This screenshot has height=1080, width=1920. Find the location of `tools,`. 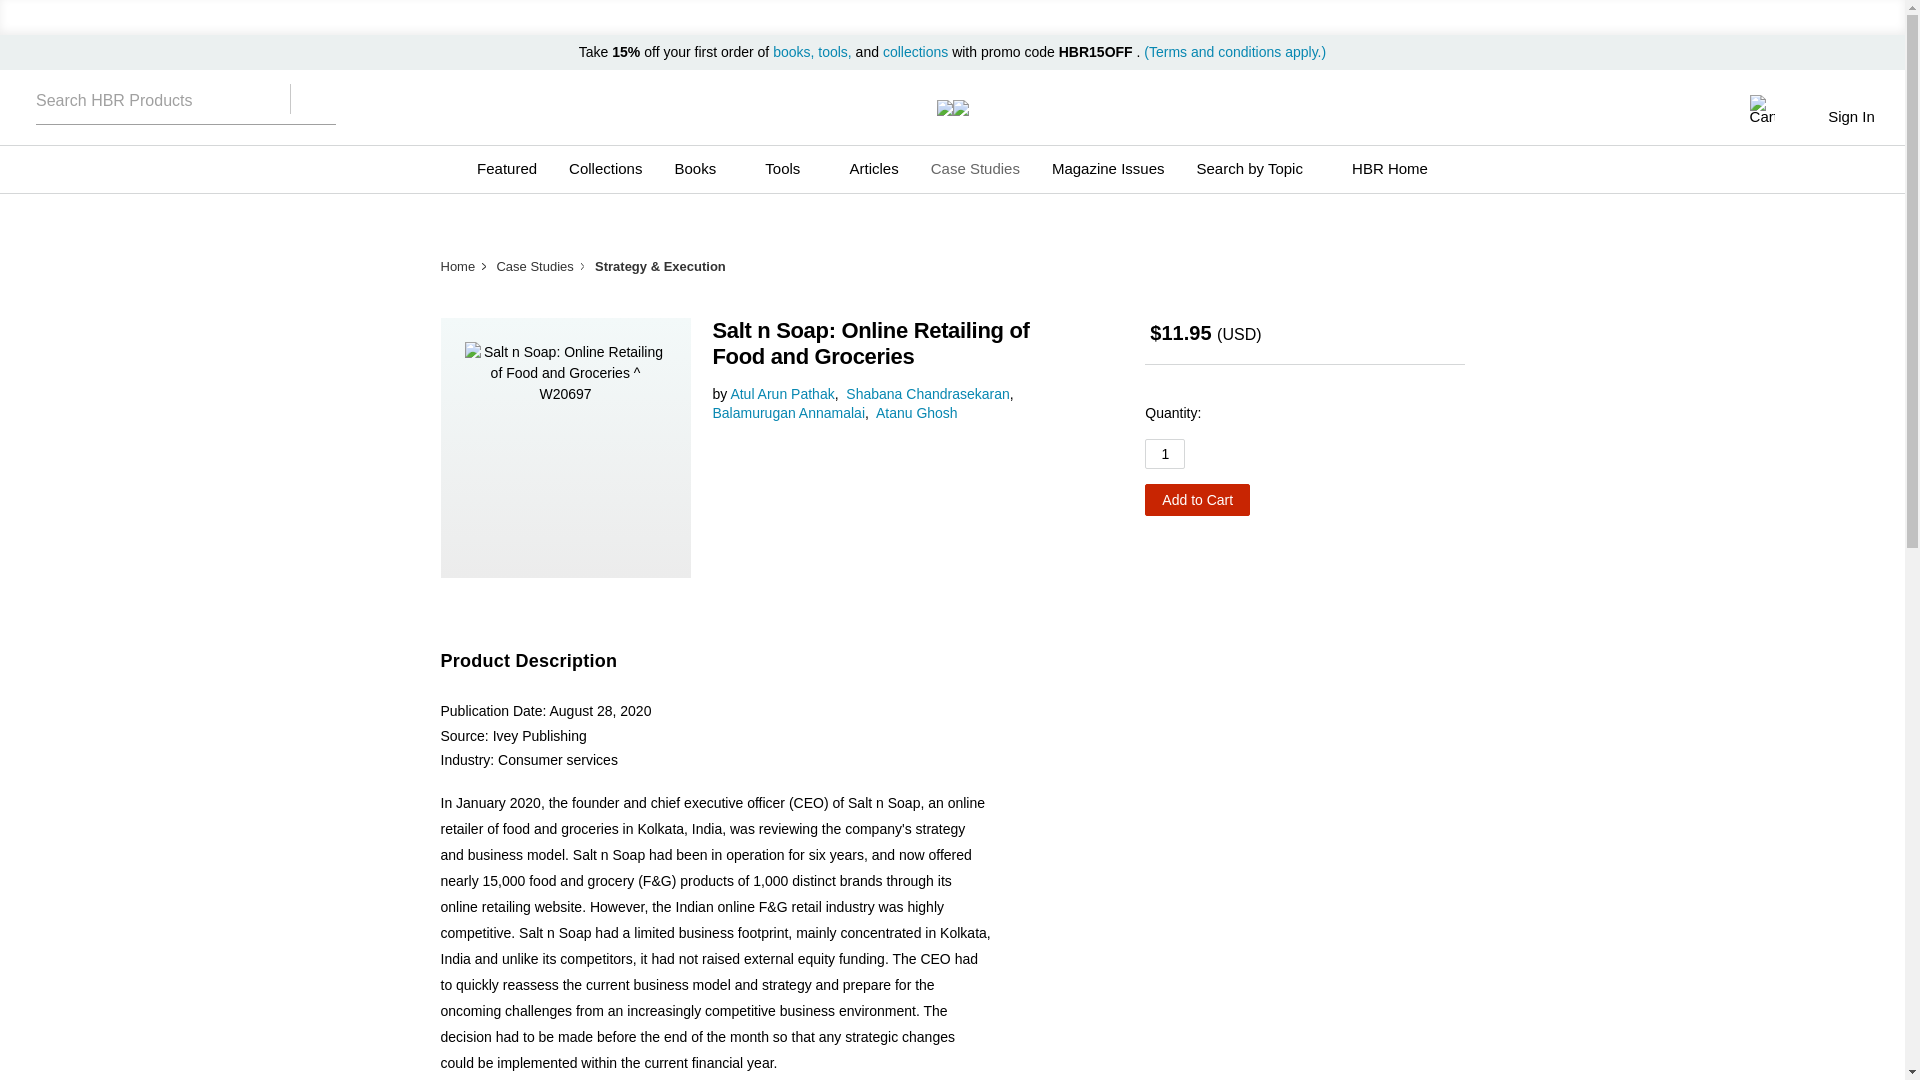

tools, is located at coordinates (834, 52).